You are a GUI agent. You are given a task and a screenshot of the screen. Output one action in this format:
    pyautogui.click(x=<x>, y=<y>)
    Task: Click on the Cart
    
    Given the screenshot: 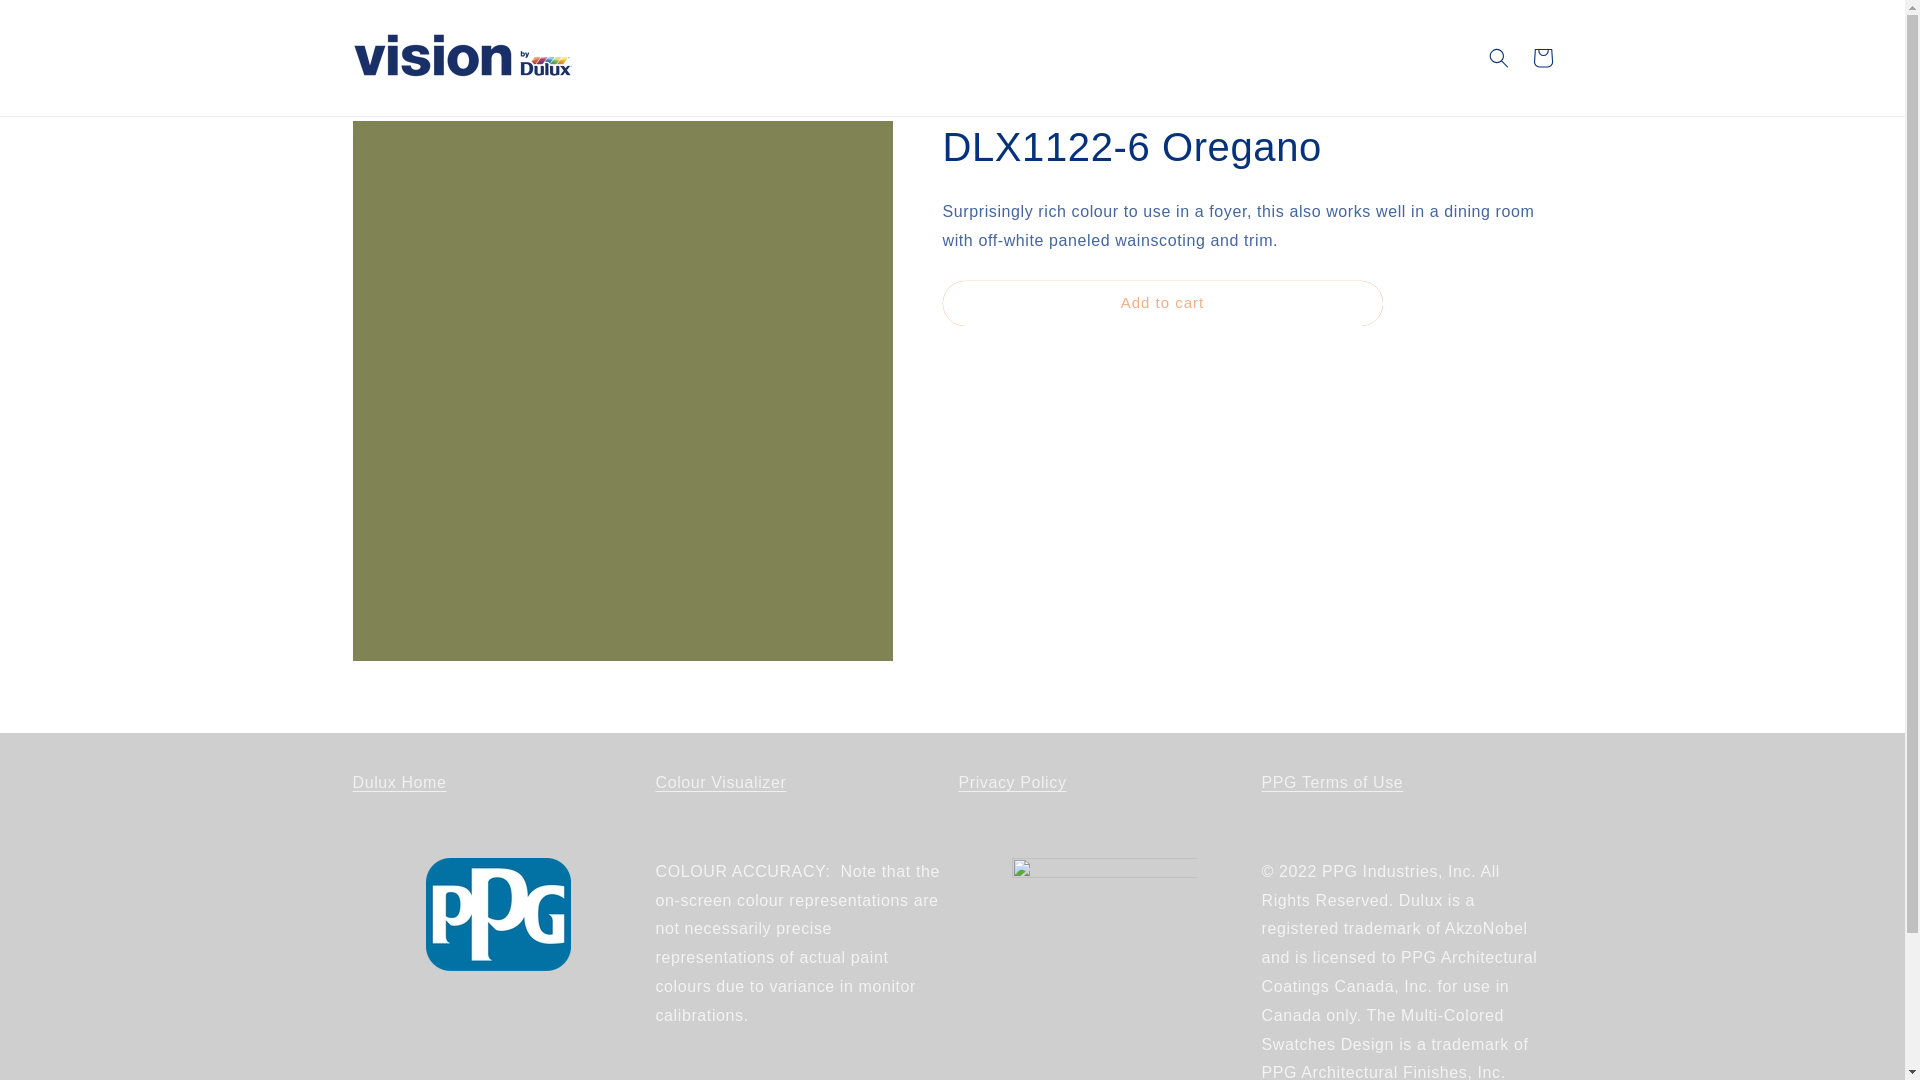 What is the action you would take?
    pyautogui.click(x=1542, y=57)
    